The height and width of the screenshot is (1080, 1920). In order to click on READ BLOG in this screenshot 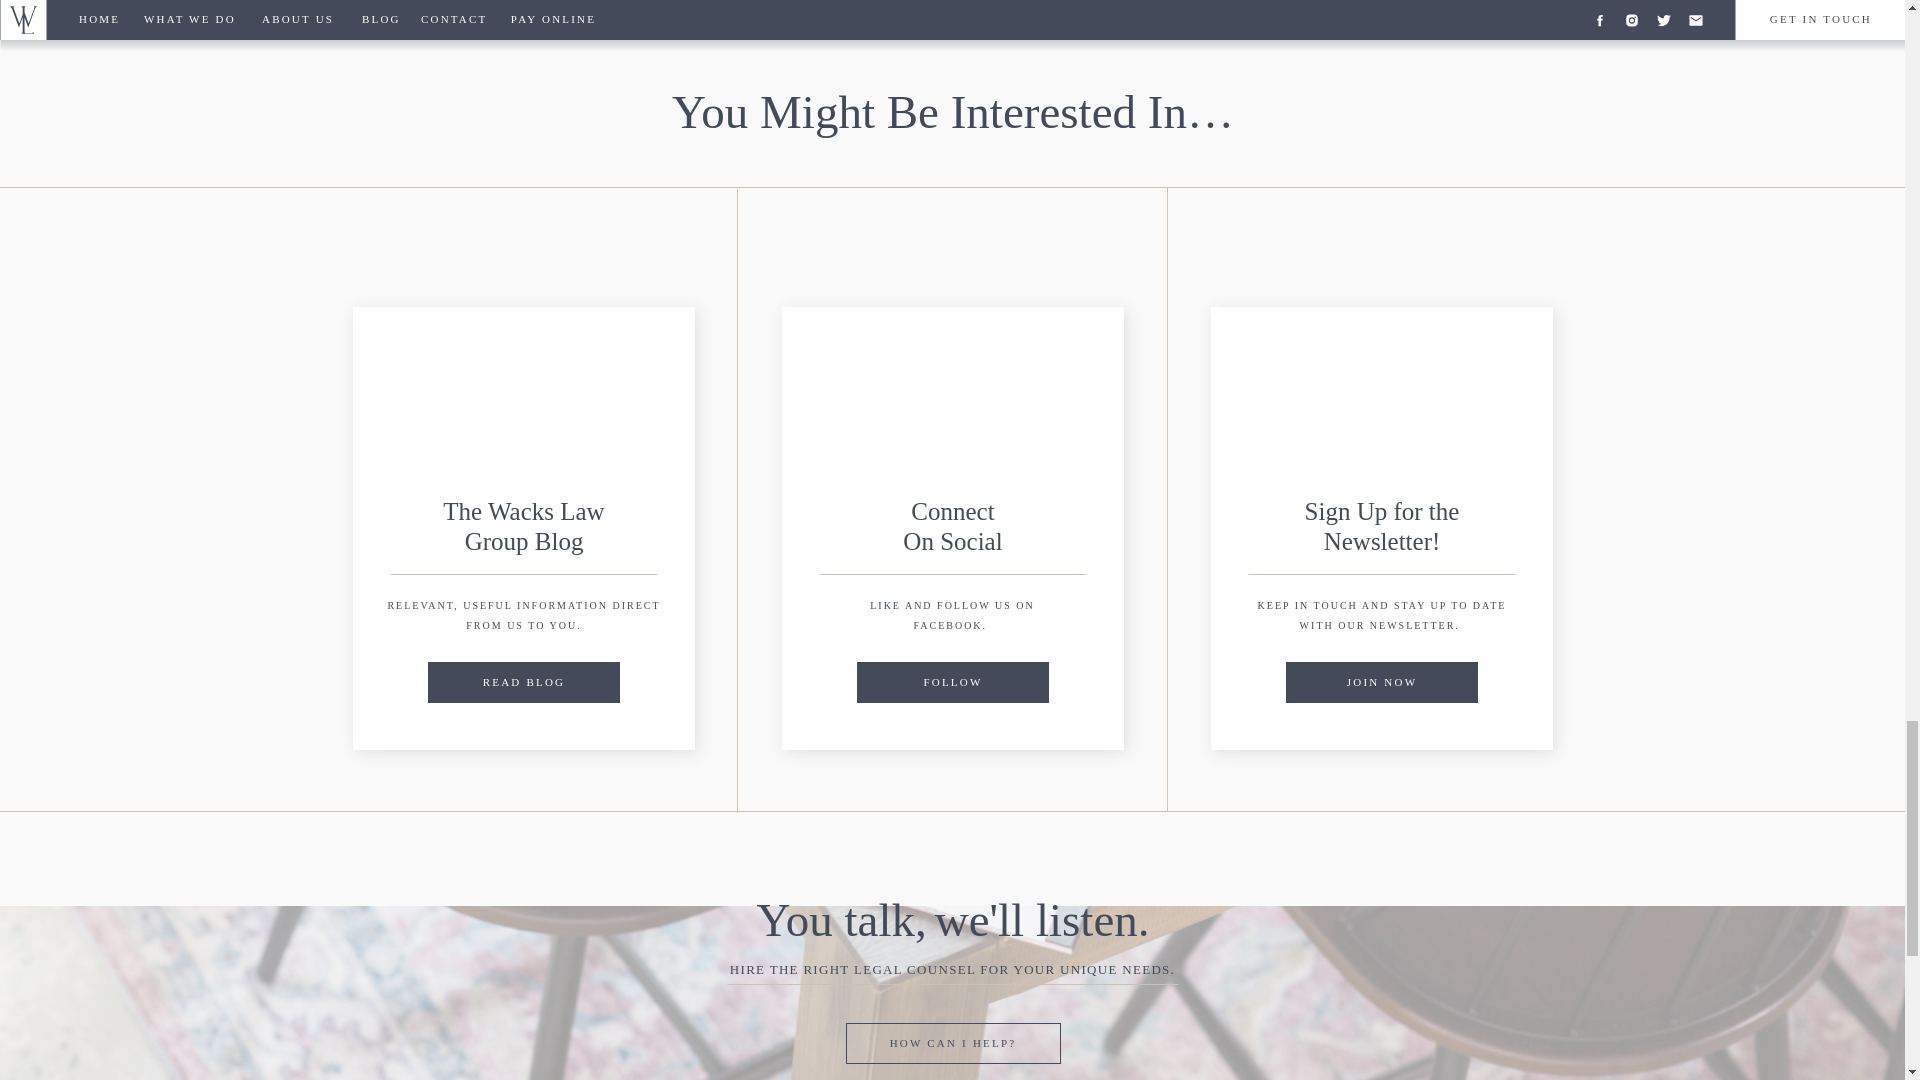, I will do `click(524, 680)`.